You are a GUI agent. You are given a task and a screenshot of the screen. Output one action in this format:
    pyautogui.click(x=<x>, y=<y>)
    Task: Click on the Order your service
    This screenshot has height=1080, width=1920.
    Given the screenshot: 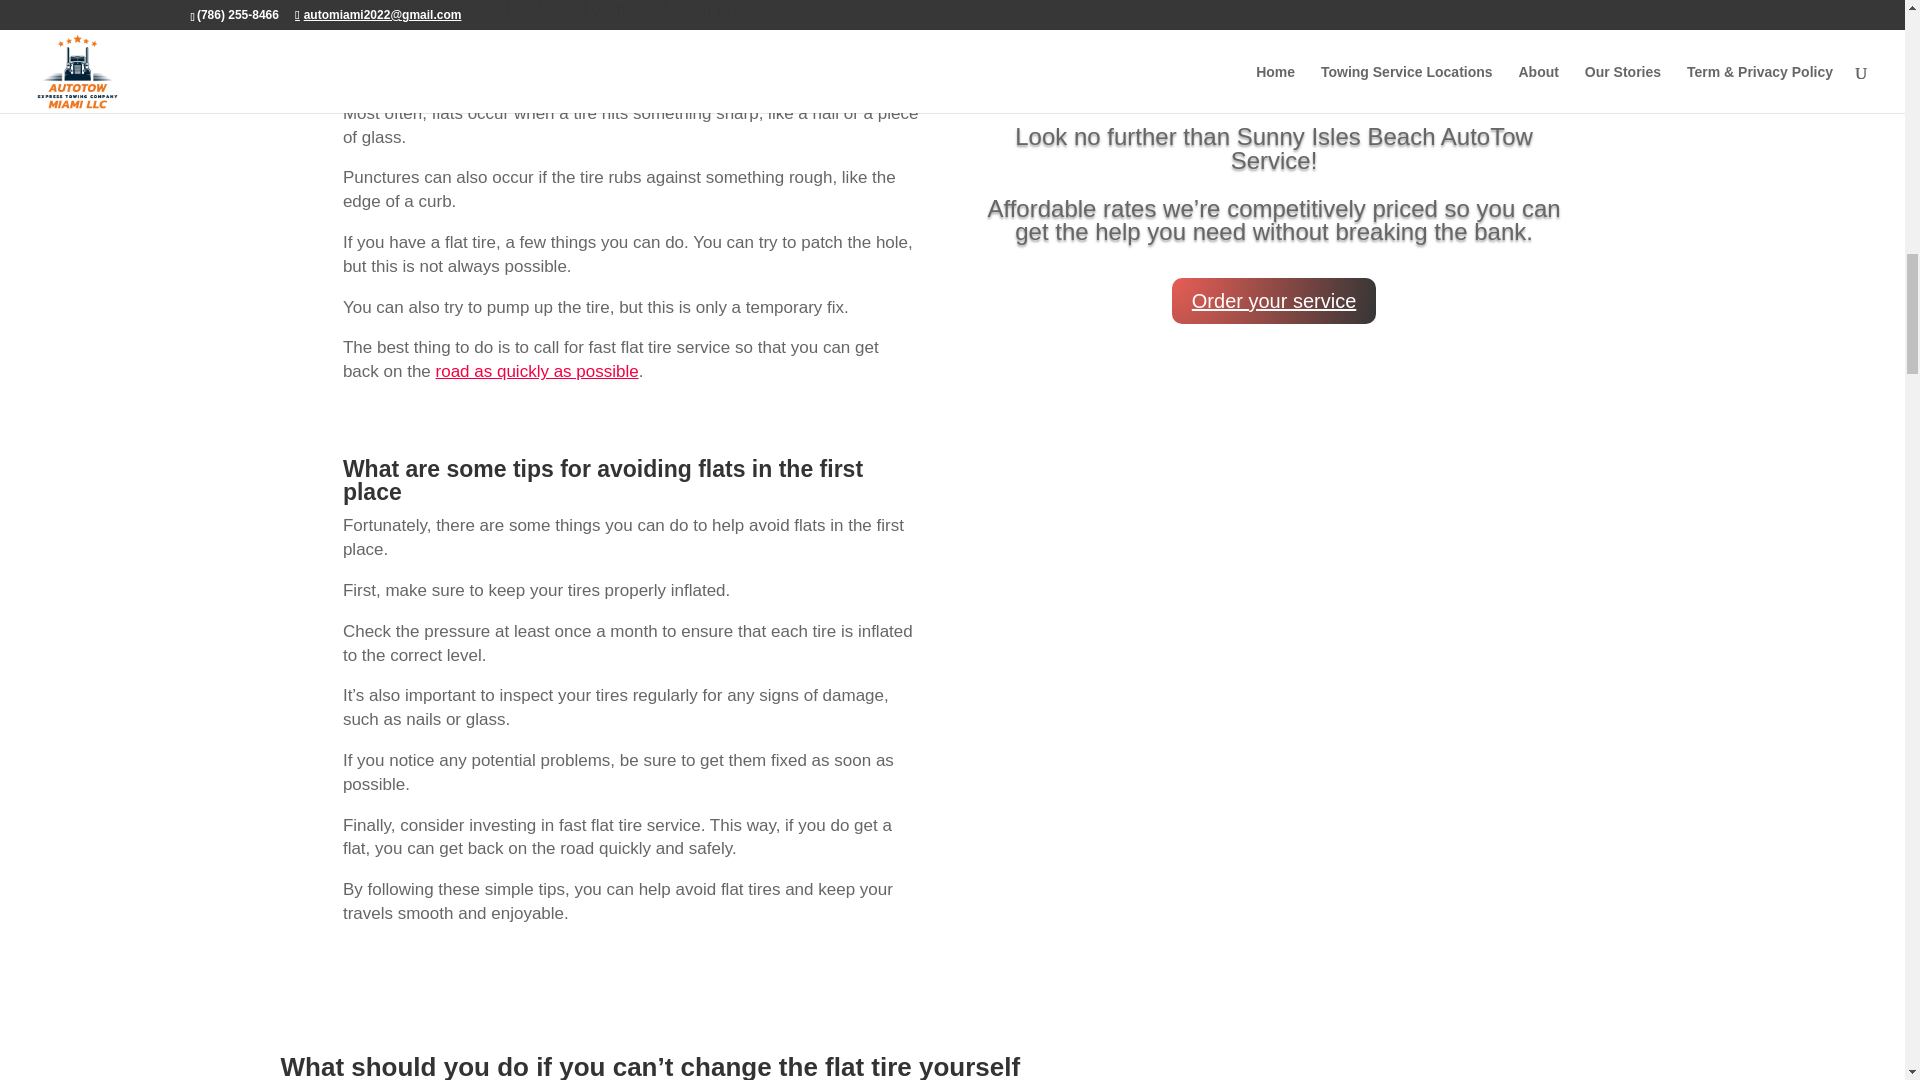 What is the action you would take?
    pyautogui.click(x=1274, y=300)
    